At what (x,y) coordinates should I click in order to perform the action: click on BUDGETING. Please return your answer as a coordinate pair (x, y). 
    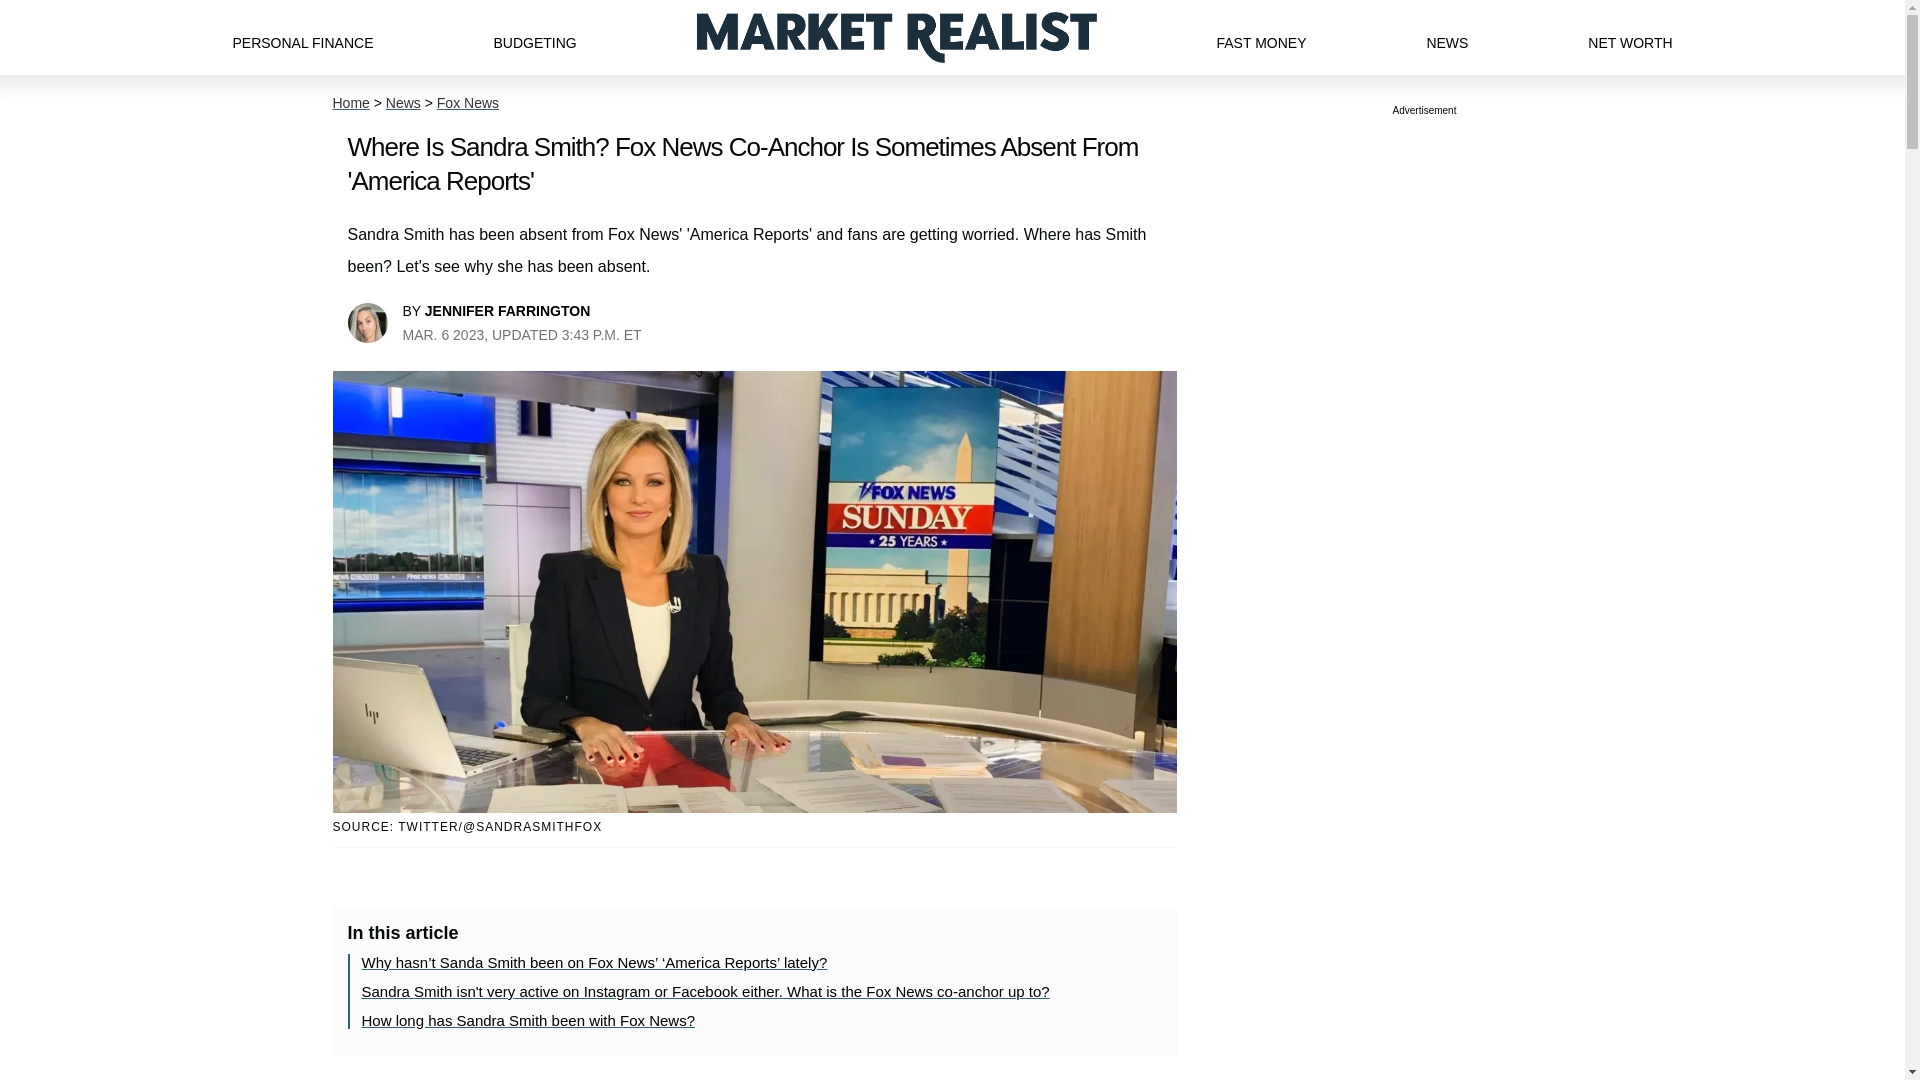
    Looking at the image, I should click on (534, 37).